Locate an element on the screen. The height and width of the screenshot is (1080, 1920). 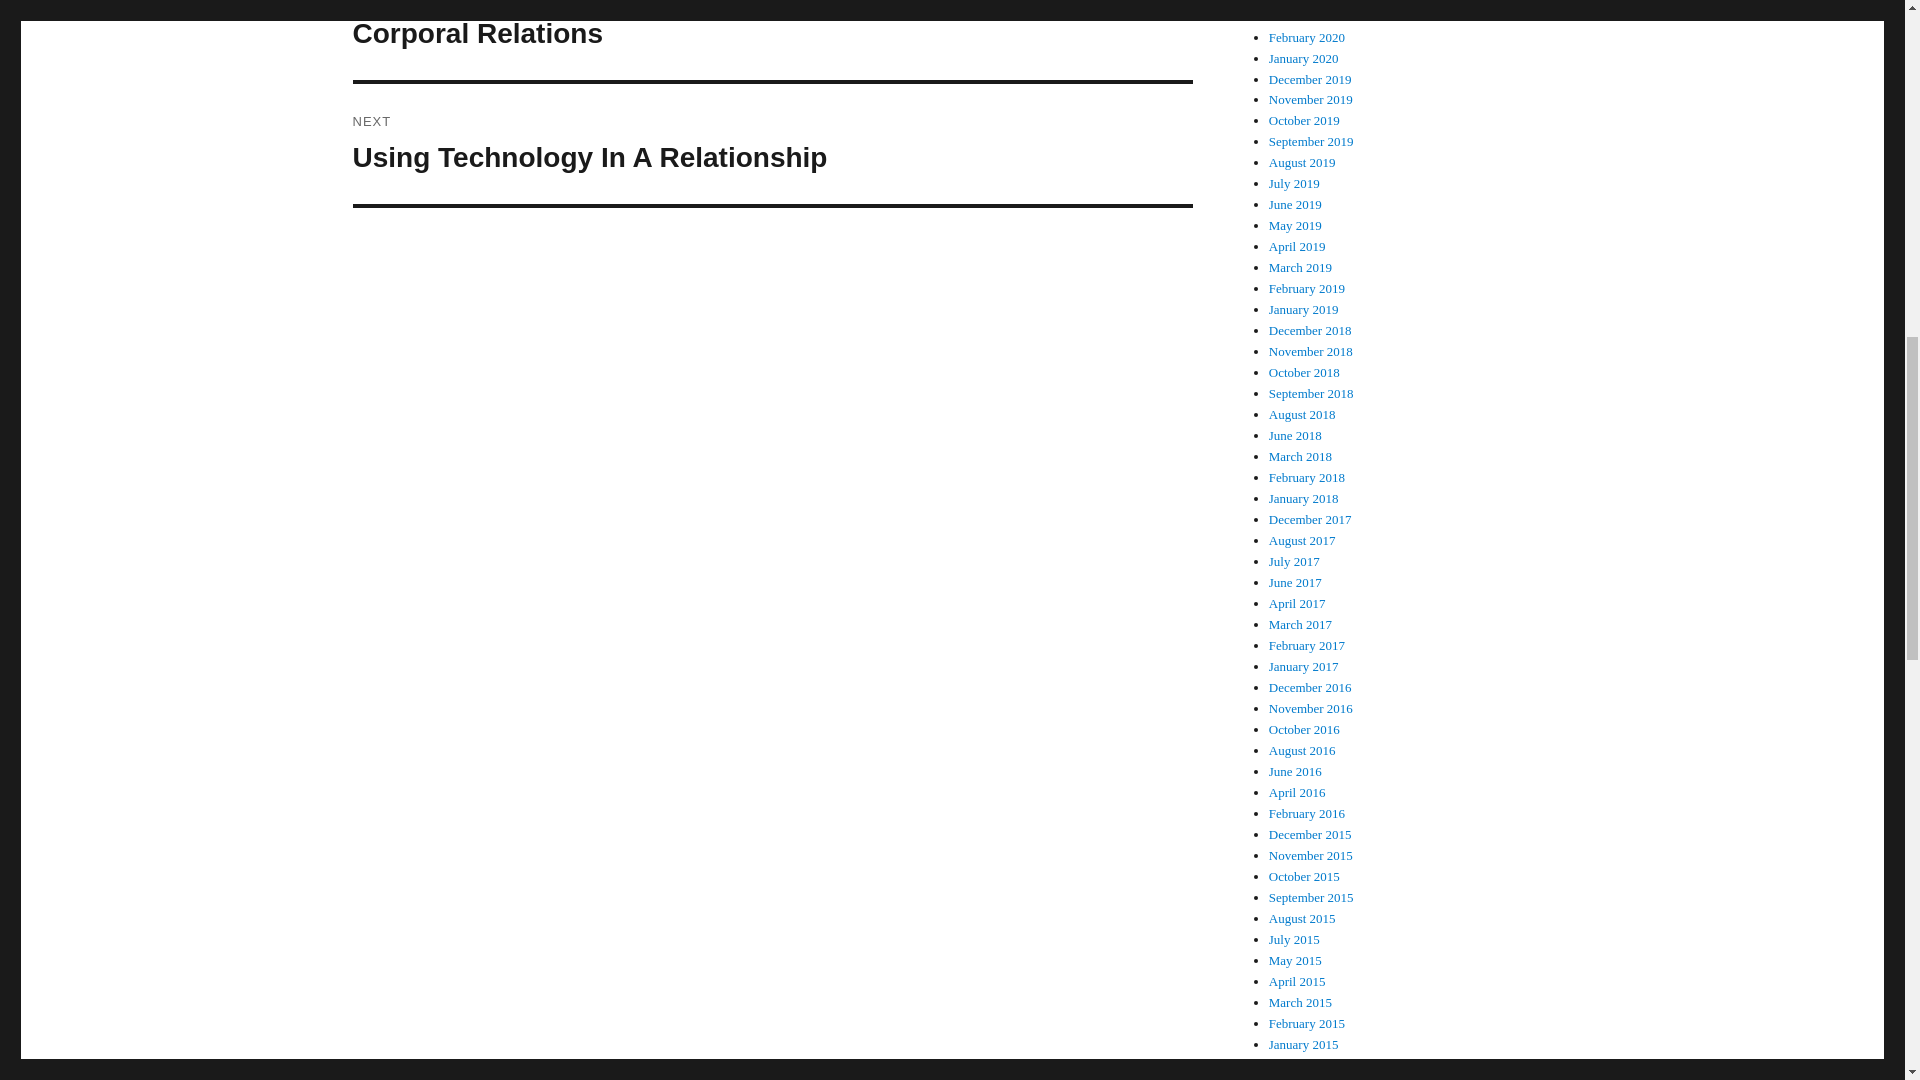
January 2020 is located at coordinates (1304, 58).